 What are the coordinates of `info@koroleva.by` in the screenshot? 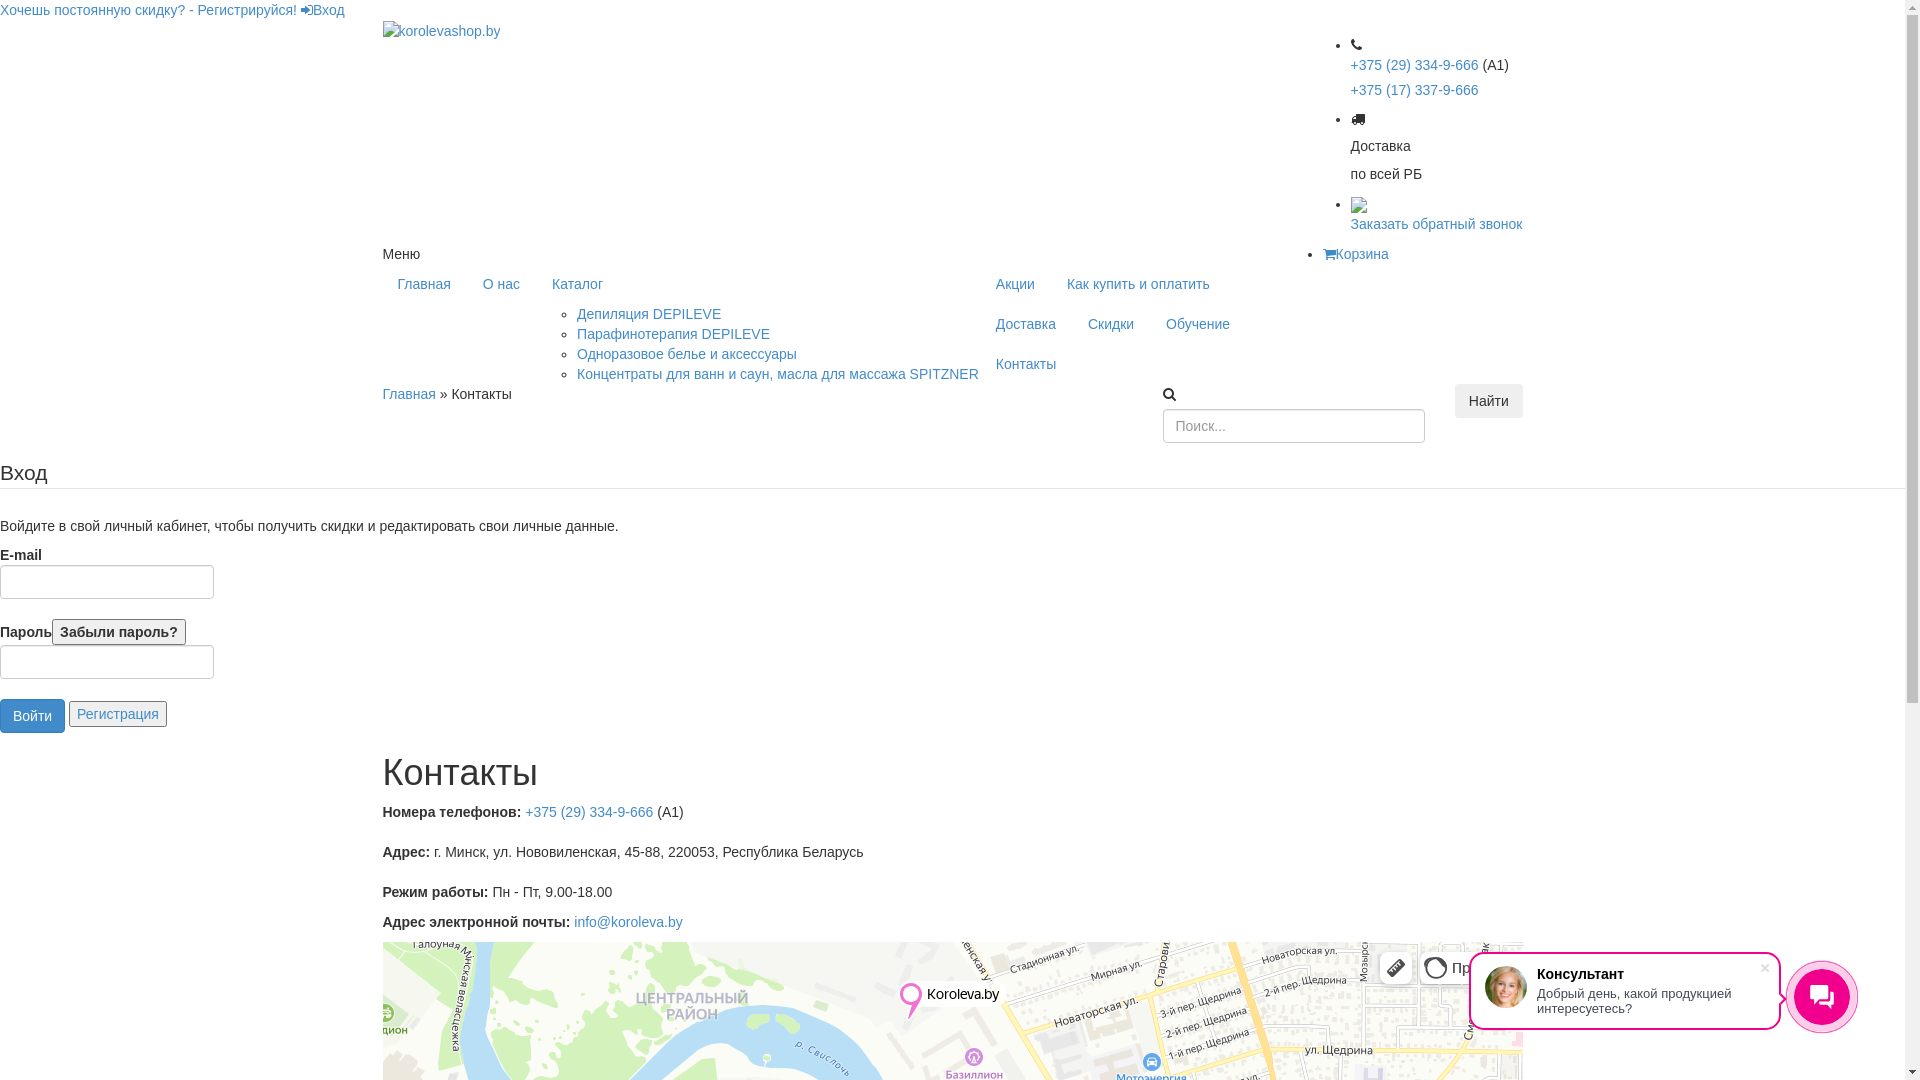 It's located at (628, 922).